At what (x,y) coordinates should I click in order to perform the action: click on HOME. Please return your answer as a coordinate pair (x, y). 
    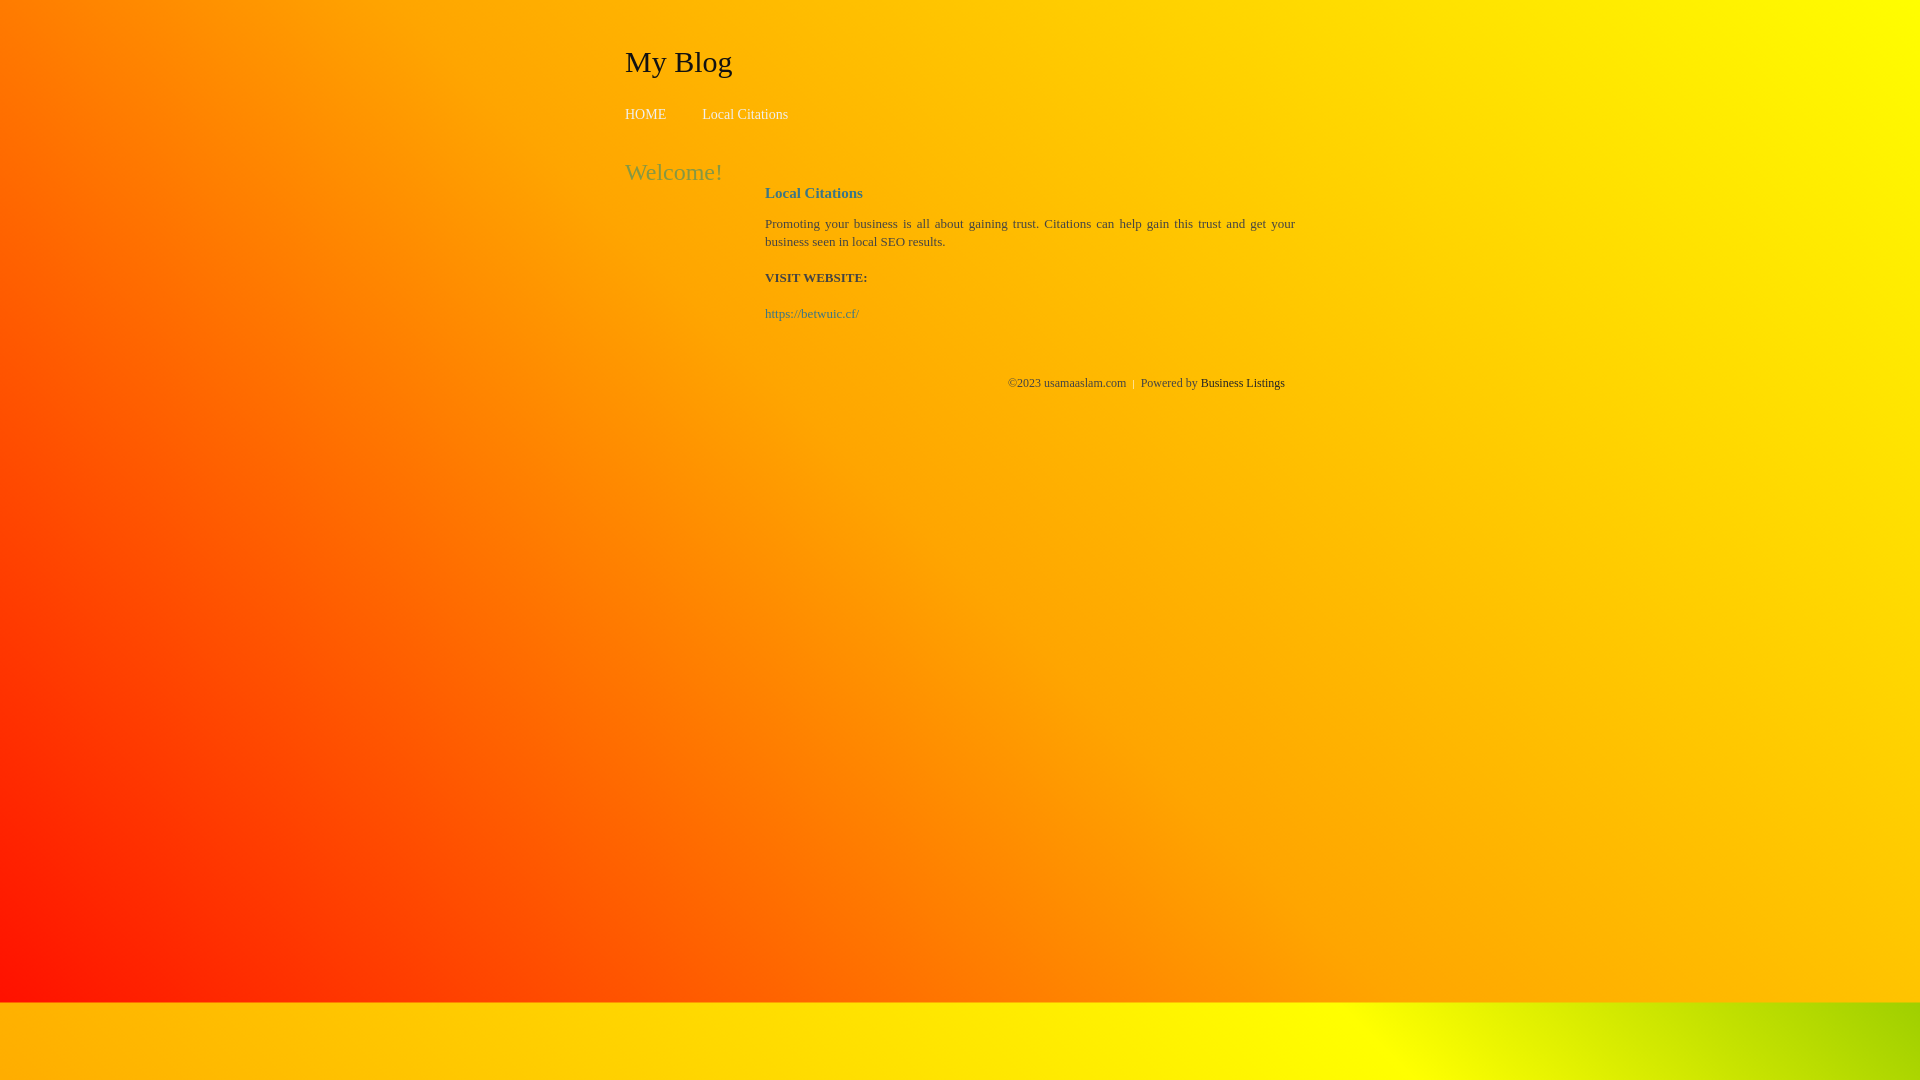
    Looking at the image, I should click on (646, 114).